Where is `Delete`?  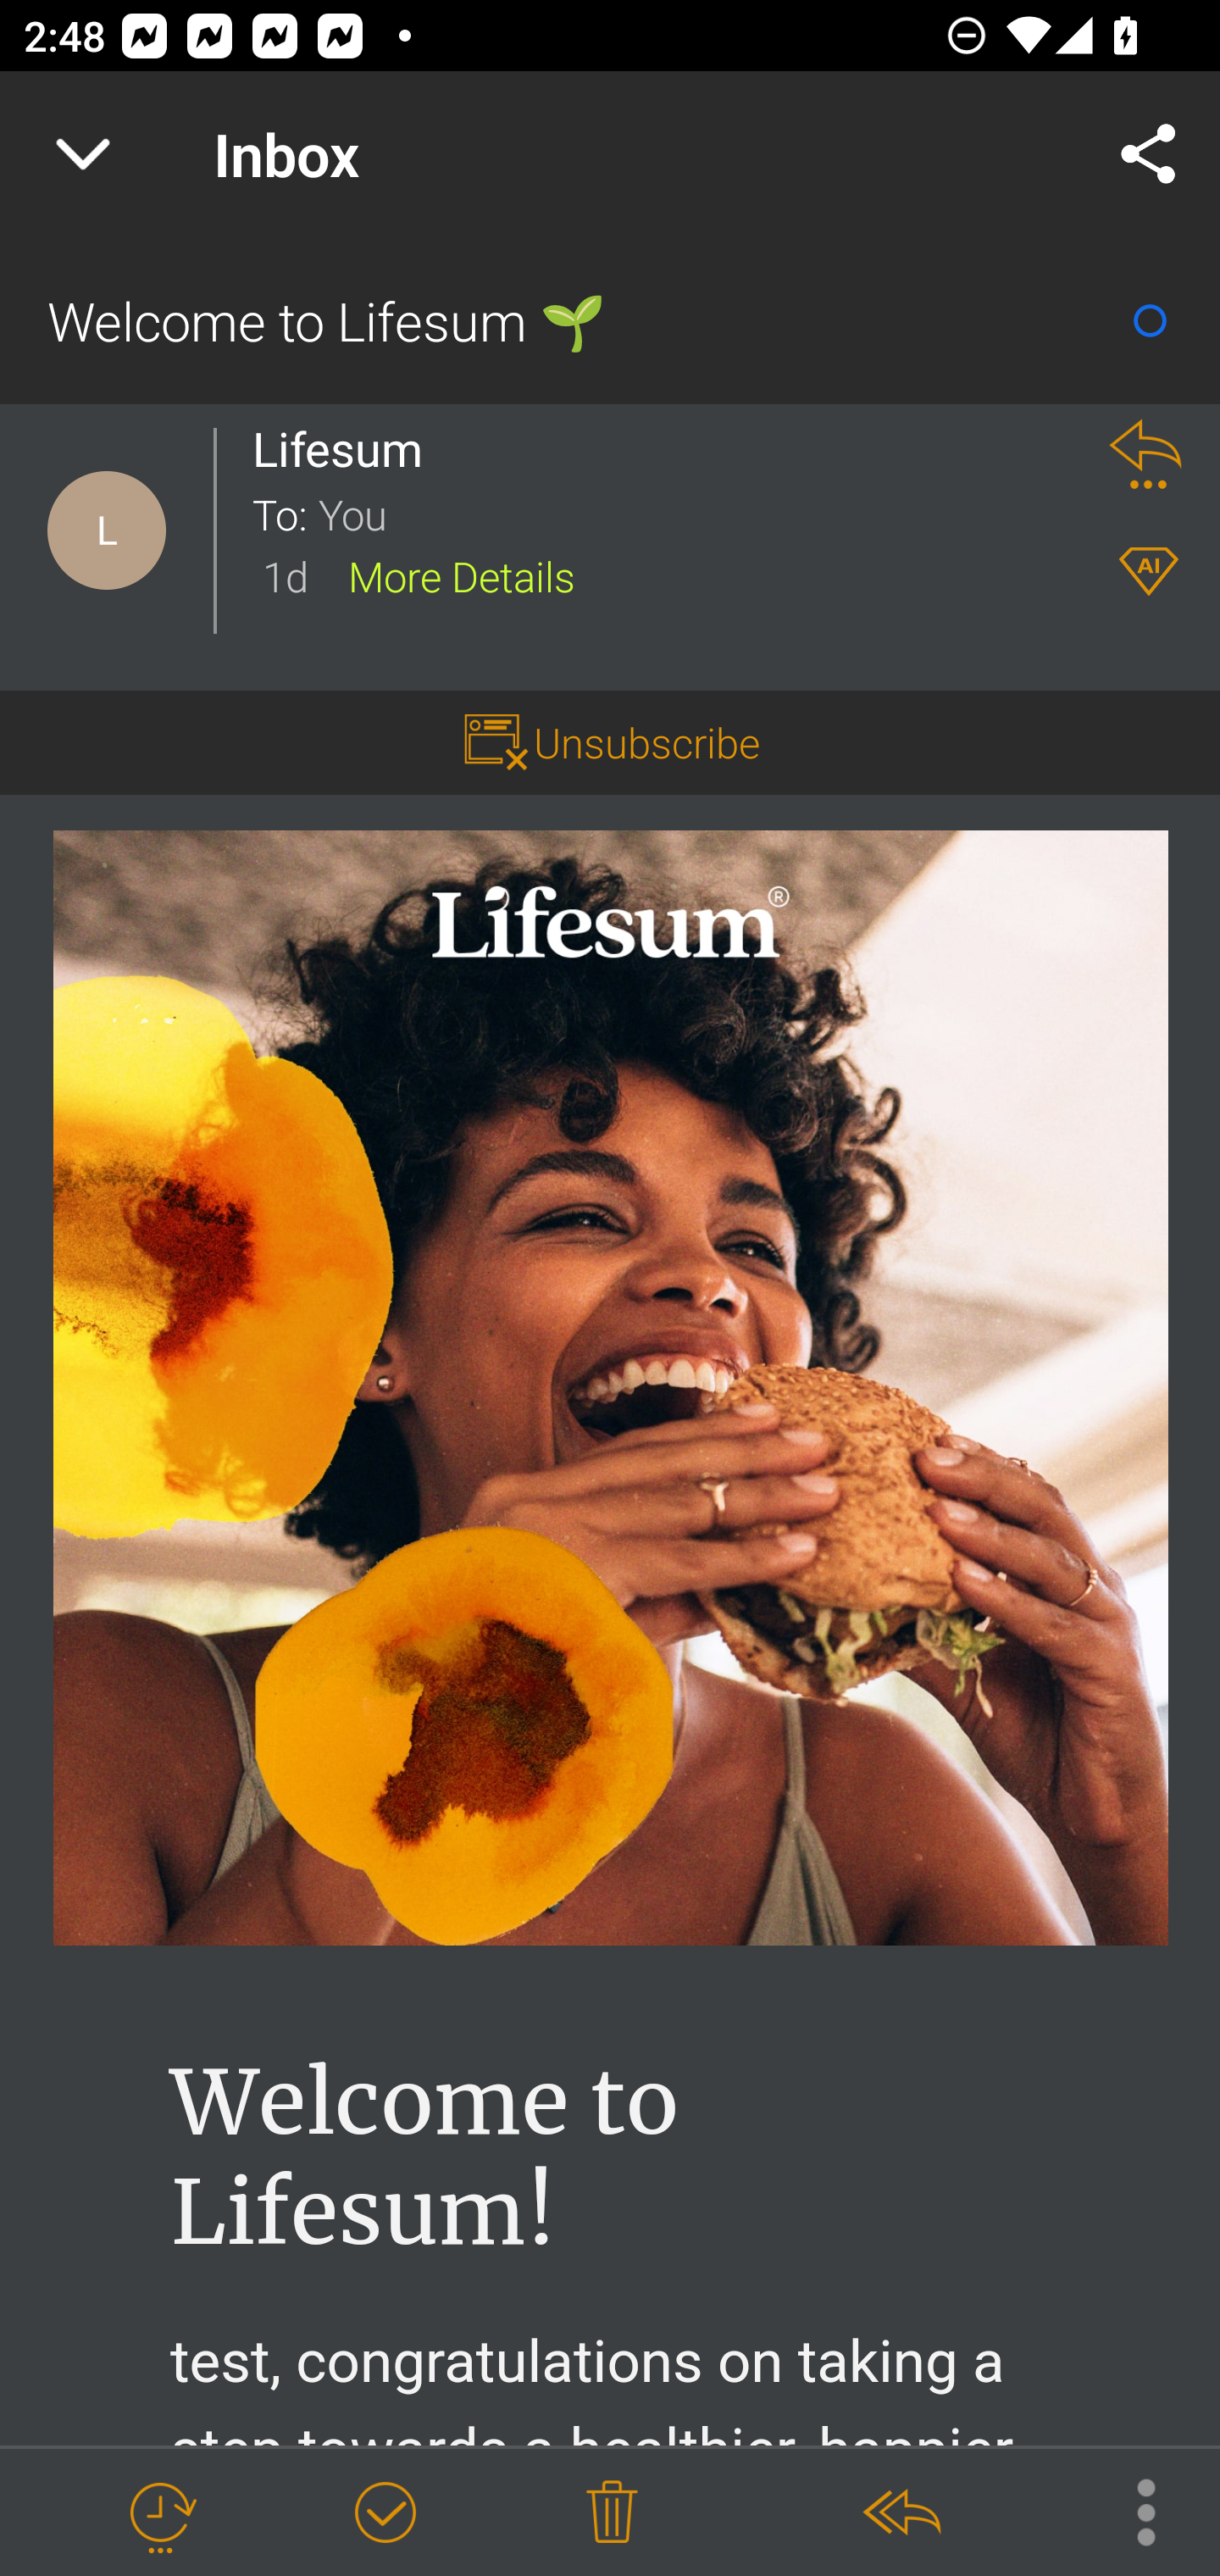
Delete is located at coordinates (612, 2513).